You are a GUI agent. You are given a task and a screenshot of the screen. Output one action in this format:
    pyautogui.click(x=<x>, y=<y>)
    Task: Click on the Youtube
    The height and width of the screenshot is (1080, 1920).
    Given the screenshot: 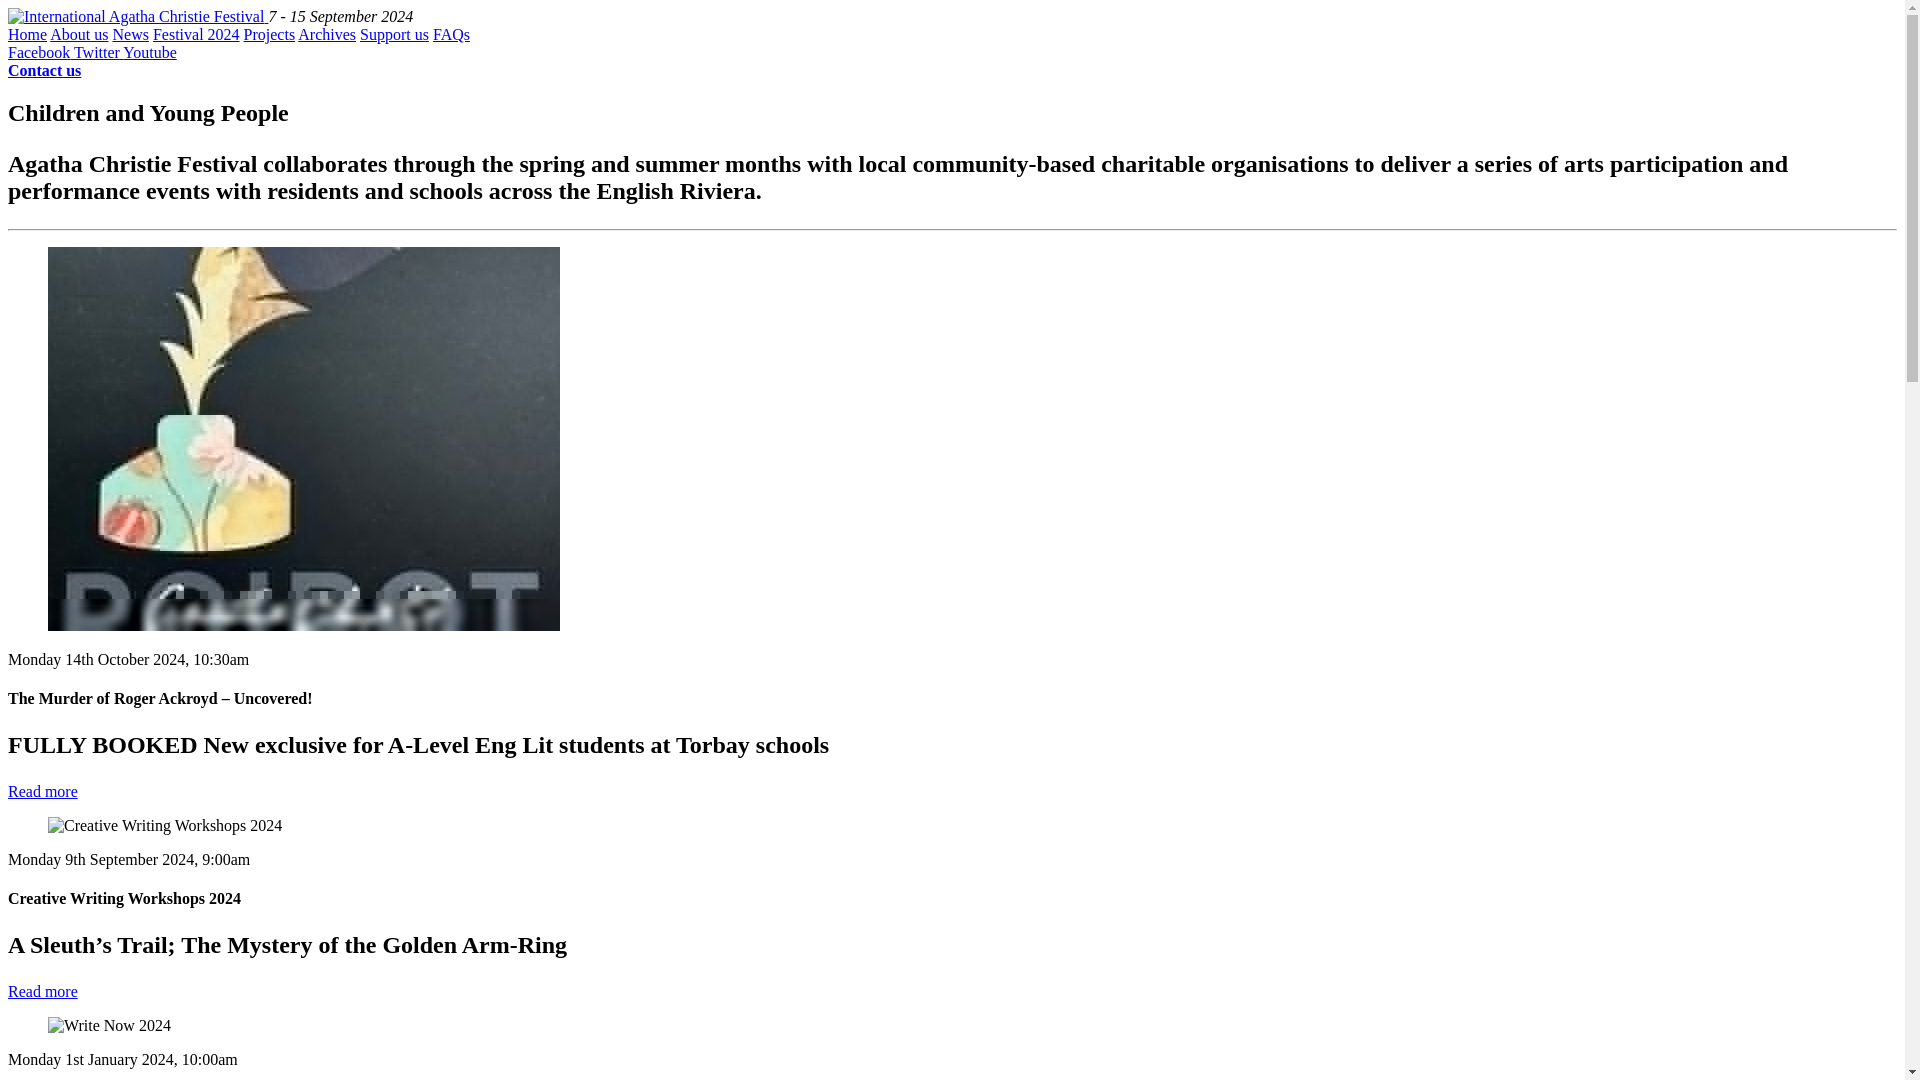 What is the action you would take?
    pyautogui.click(x=149, y=52)
    